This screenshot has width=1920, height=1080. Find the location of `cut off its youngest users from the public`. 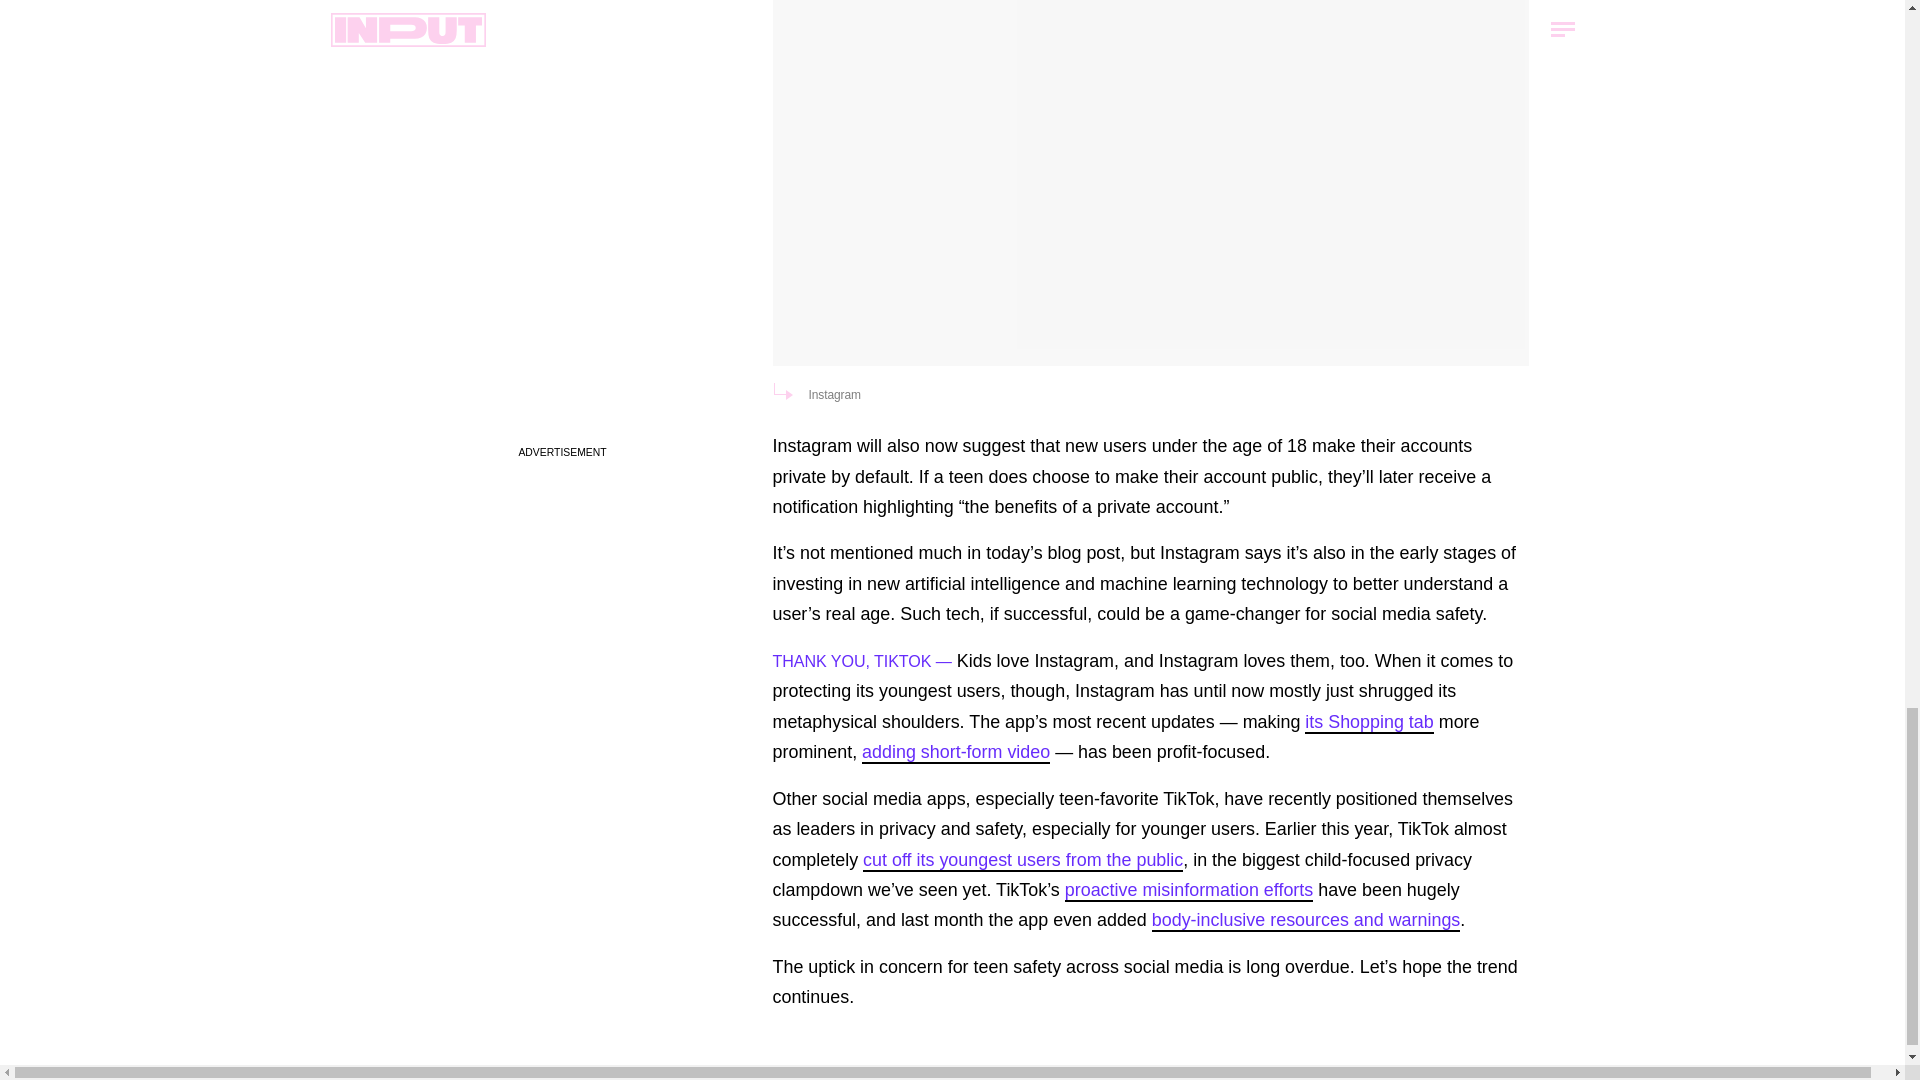

cut off its youngest users from the public is located at coordinates (1022, 860).